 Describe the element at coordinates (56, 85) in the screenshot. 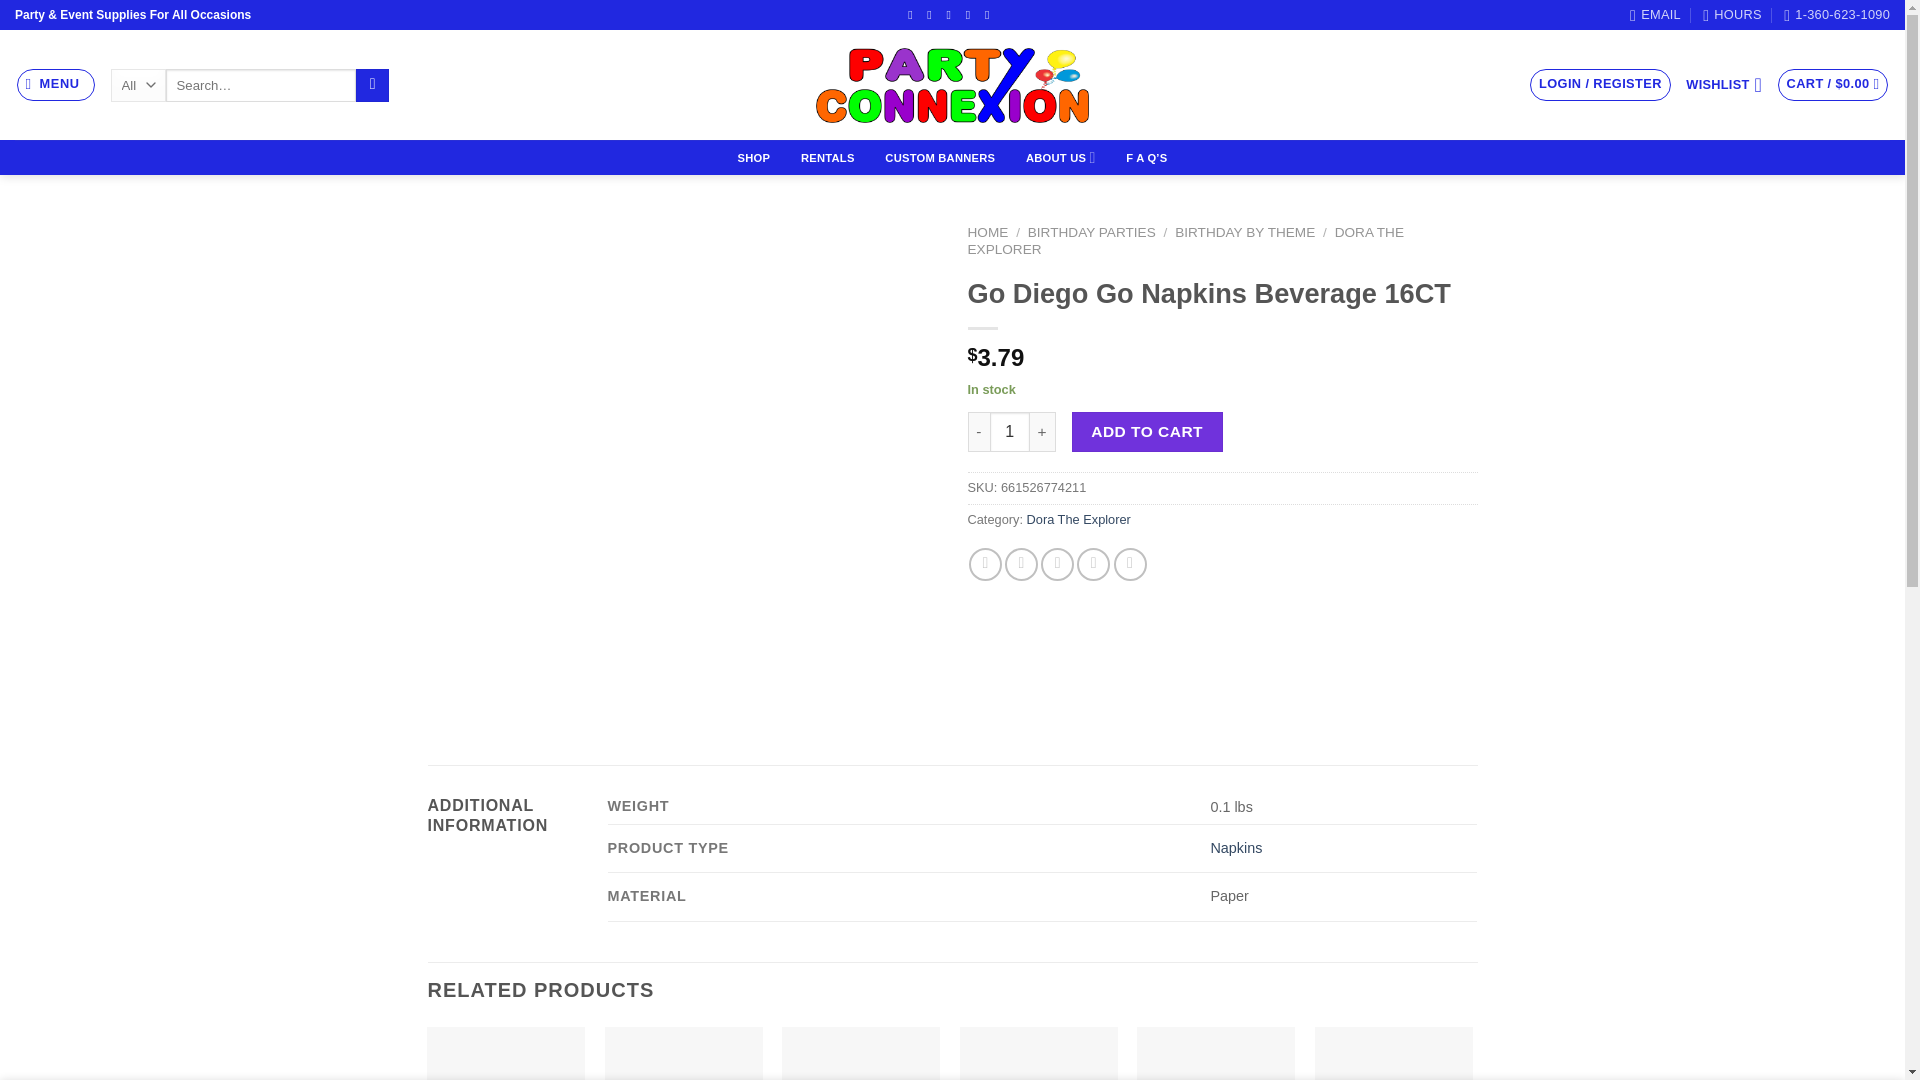

I see `MENU` at that location.